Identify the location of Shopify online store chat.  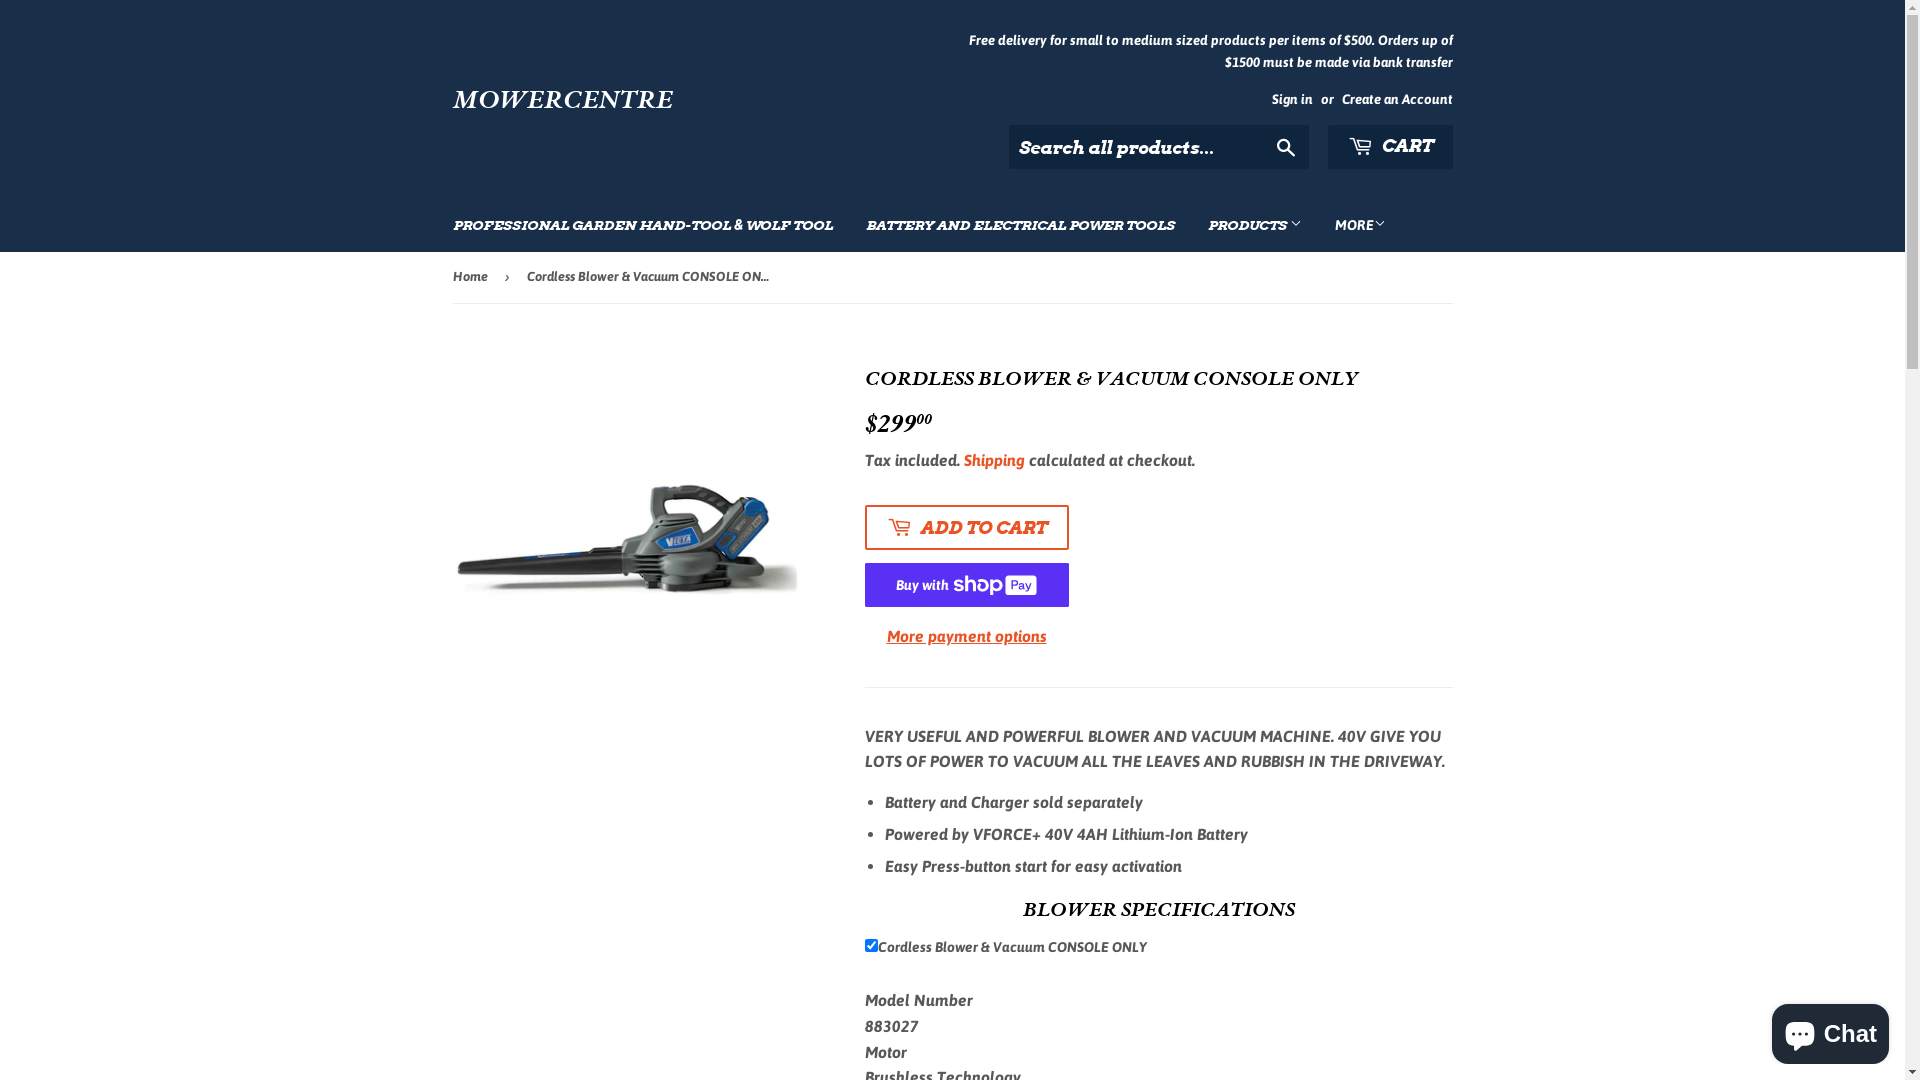
(1830, 1030).